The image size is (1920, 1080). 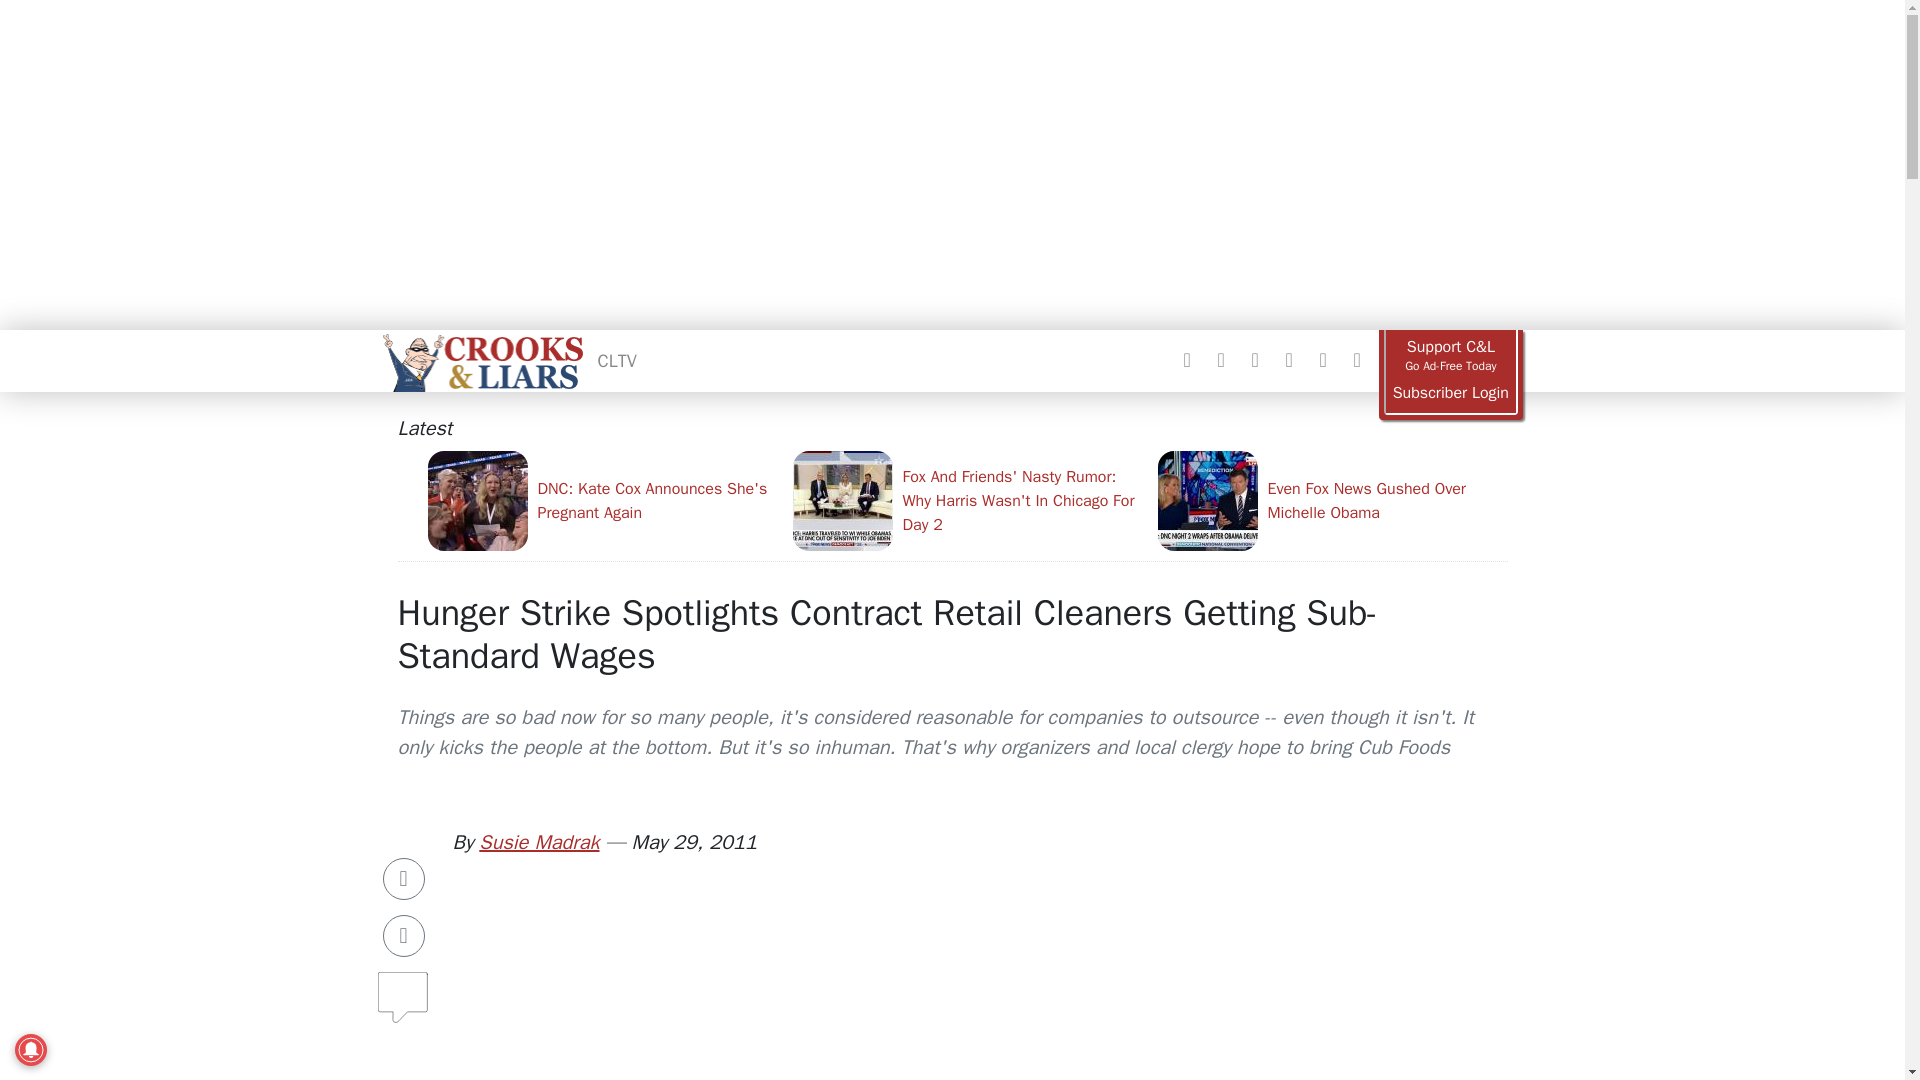 What do you see at coordinates (602, 500) in the screenshot?
I see `DNC: Kate Cox Announces She's Pregnant Again` at bounding box center [602, 500].